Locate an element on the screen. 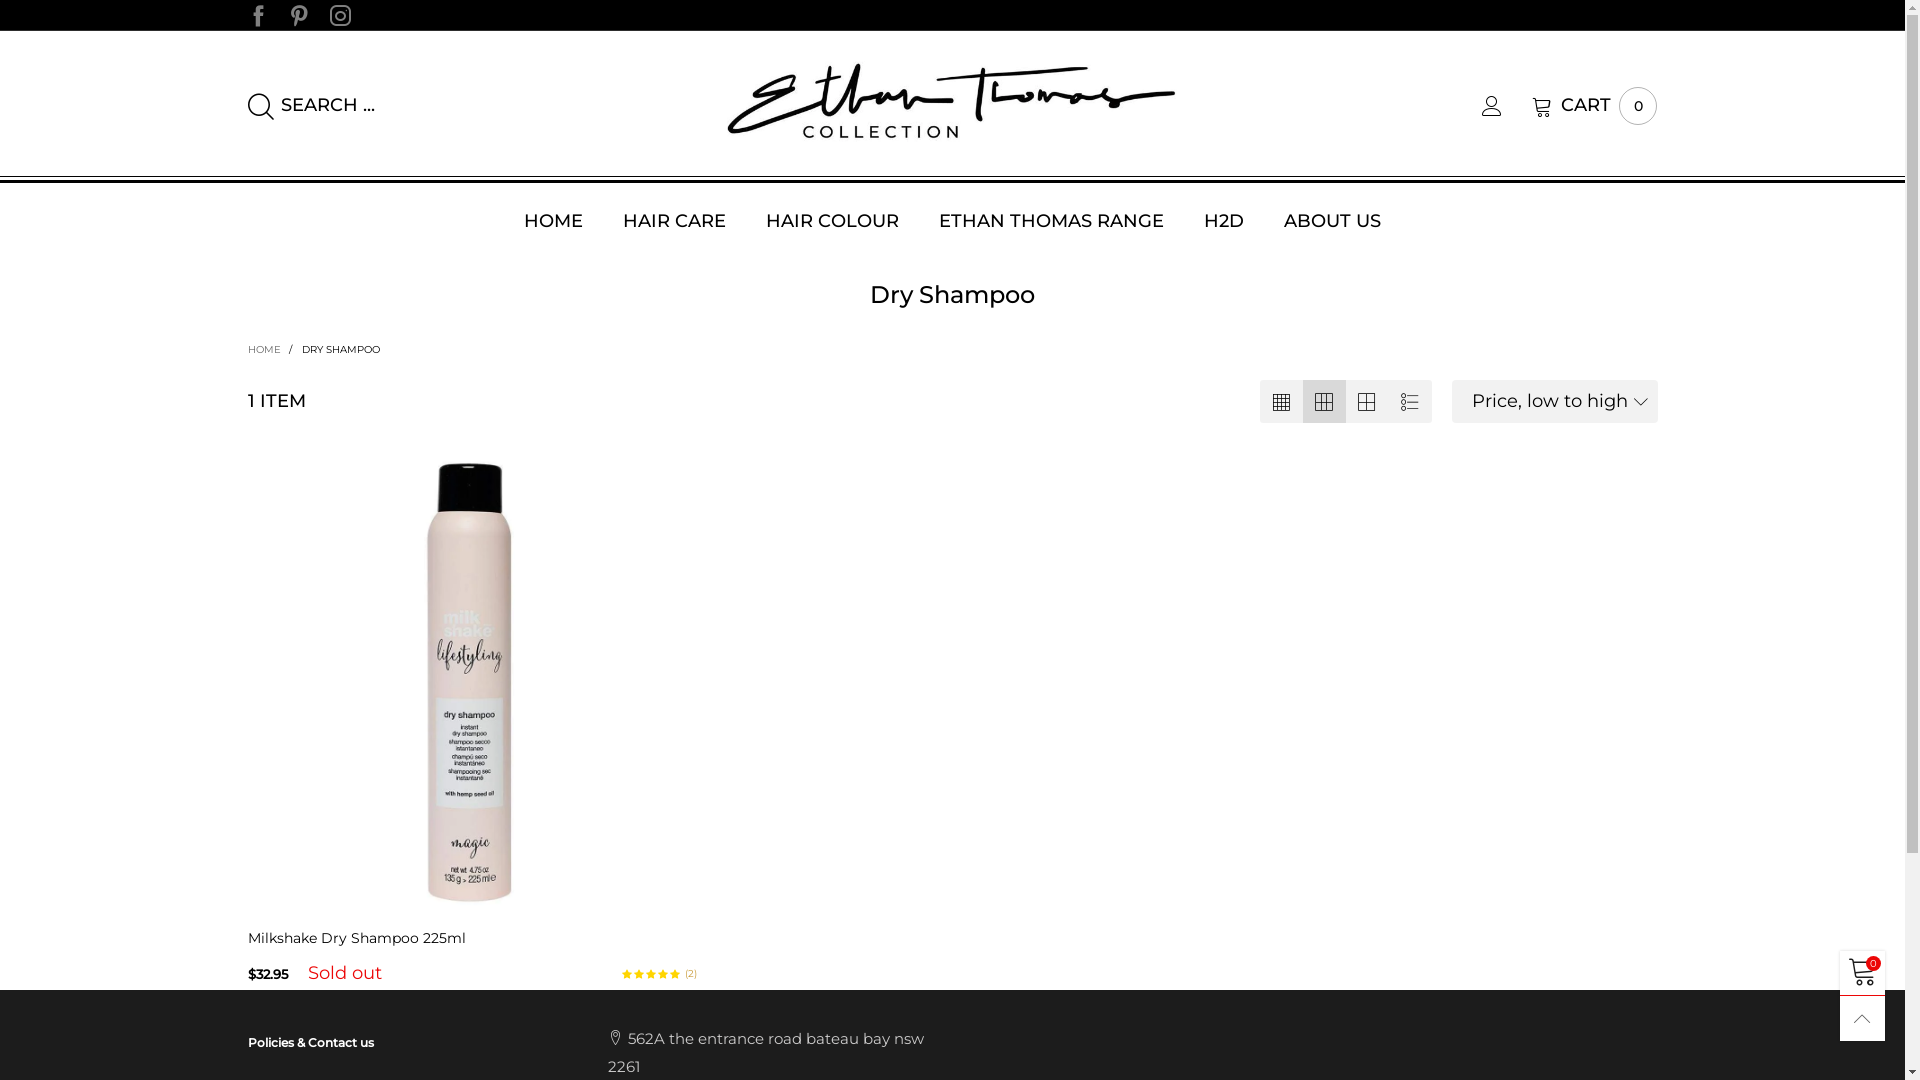 The image size is (1920, 1080). HOME is located at coordinates (554, 222).